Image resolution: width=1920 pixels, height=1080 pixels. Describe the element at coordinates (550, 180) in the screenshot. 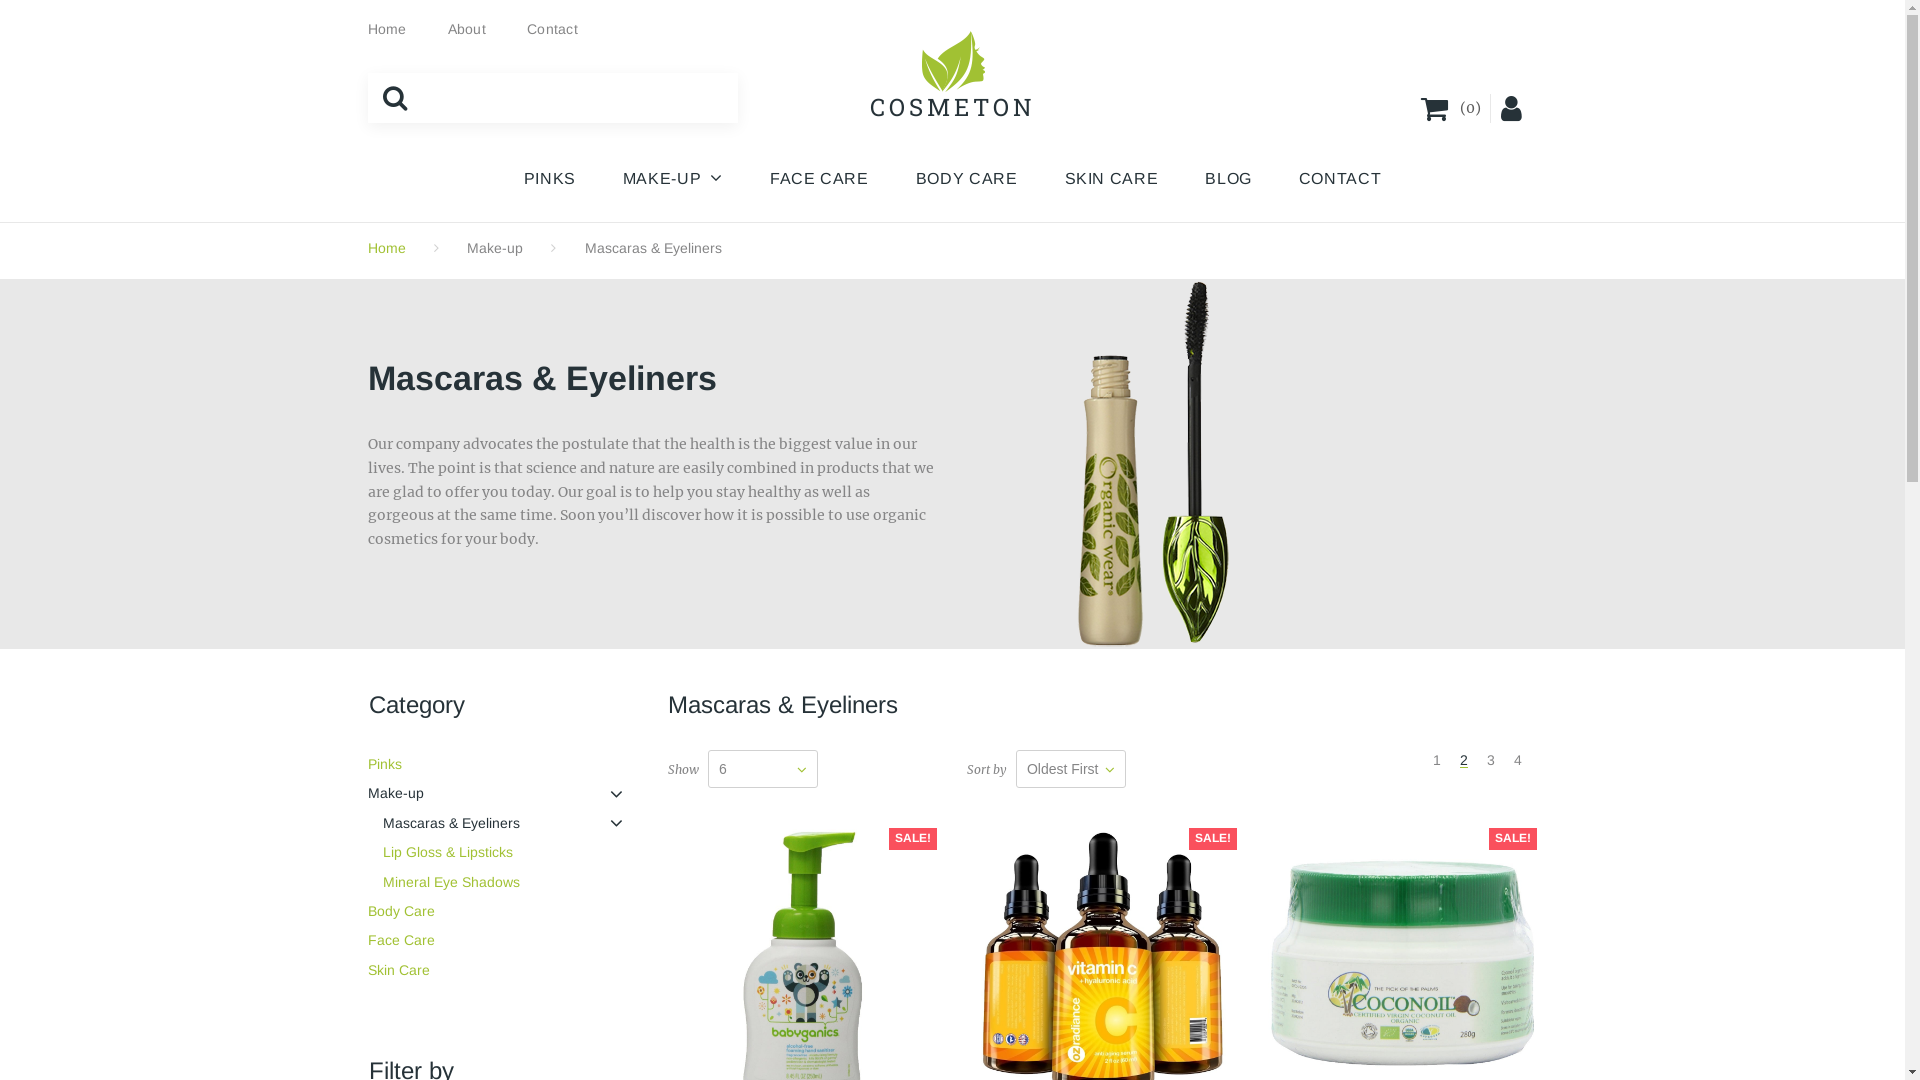

I see `PINKS` at that location.